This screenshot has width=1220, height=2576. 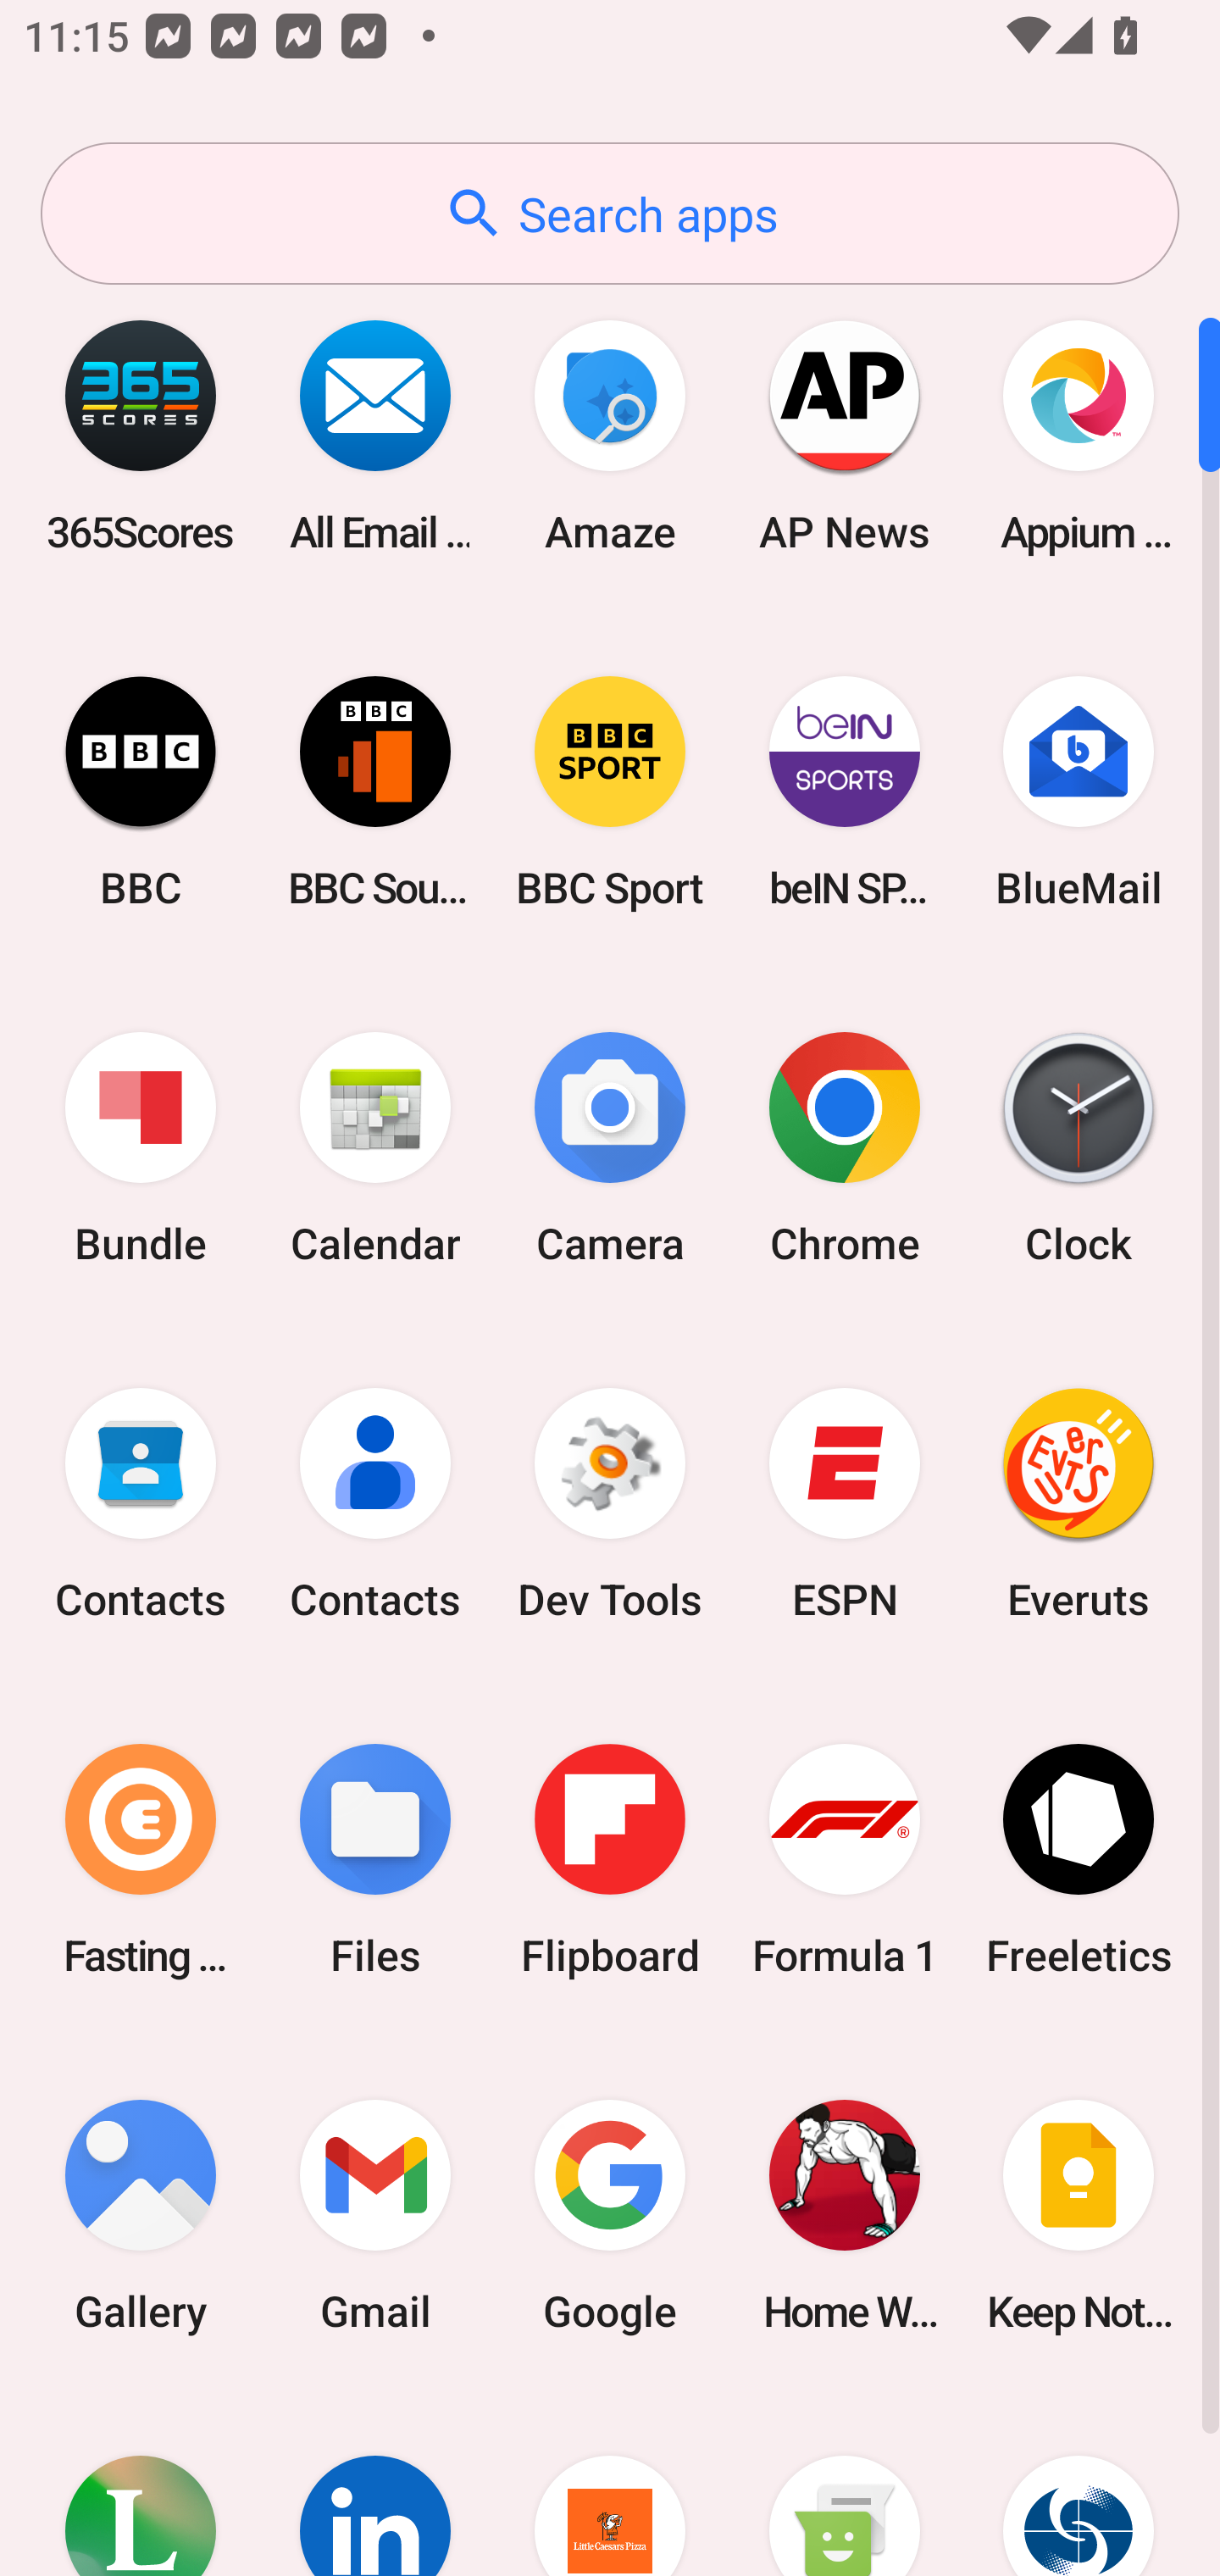 What do you see at coordinates (610, 2484) in the screenshot?
I see `Little Caesars Pizza` at bounding box center [610, 2484].